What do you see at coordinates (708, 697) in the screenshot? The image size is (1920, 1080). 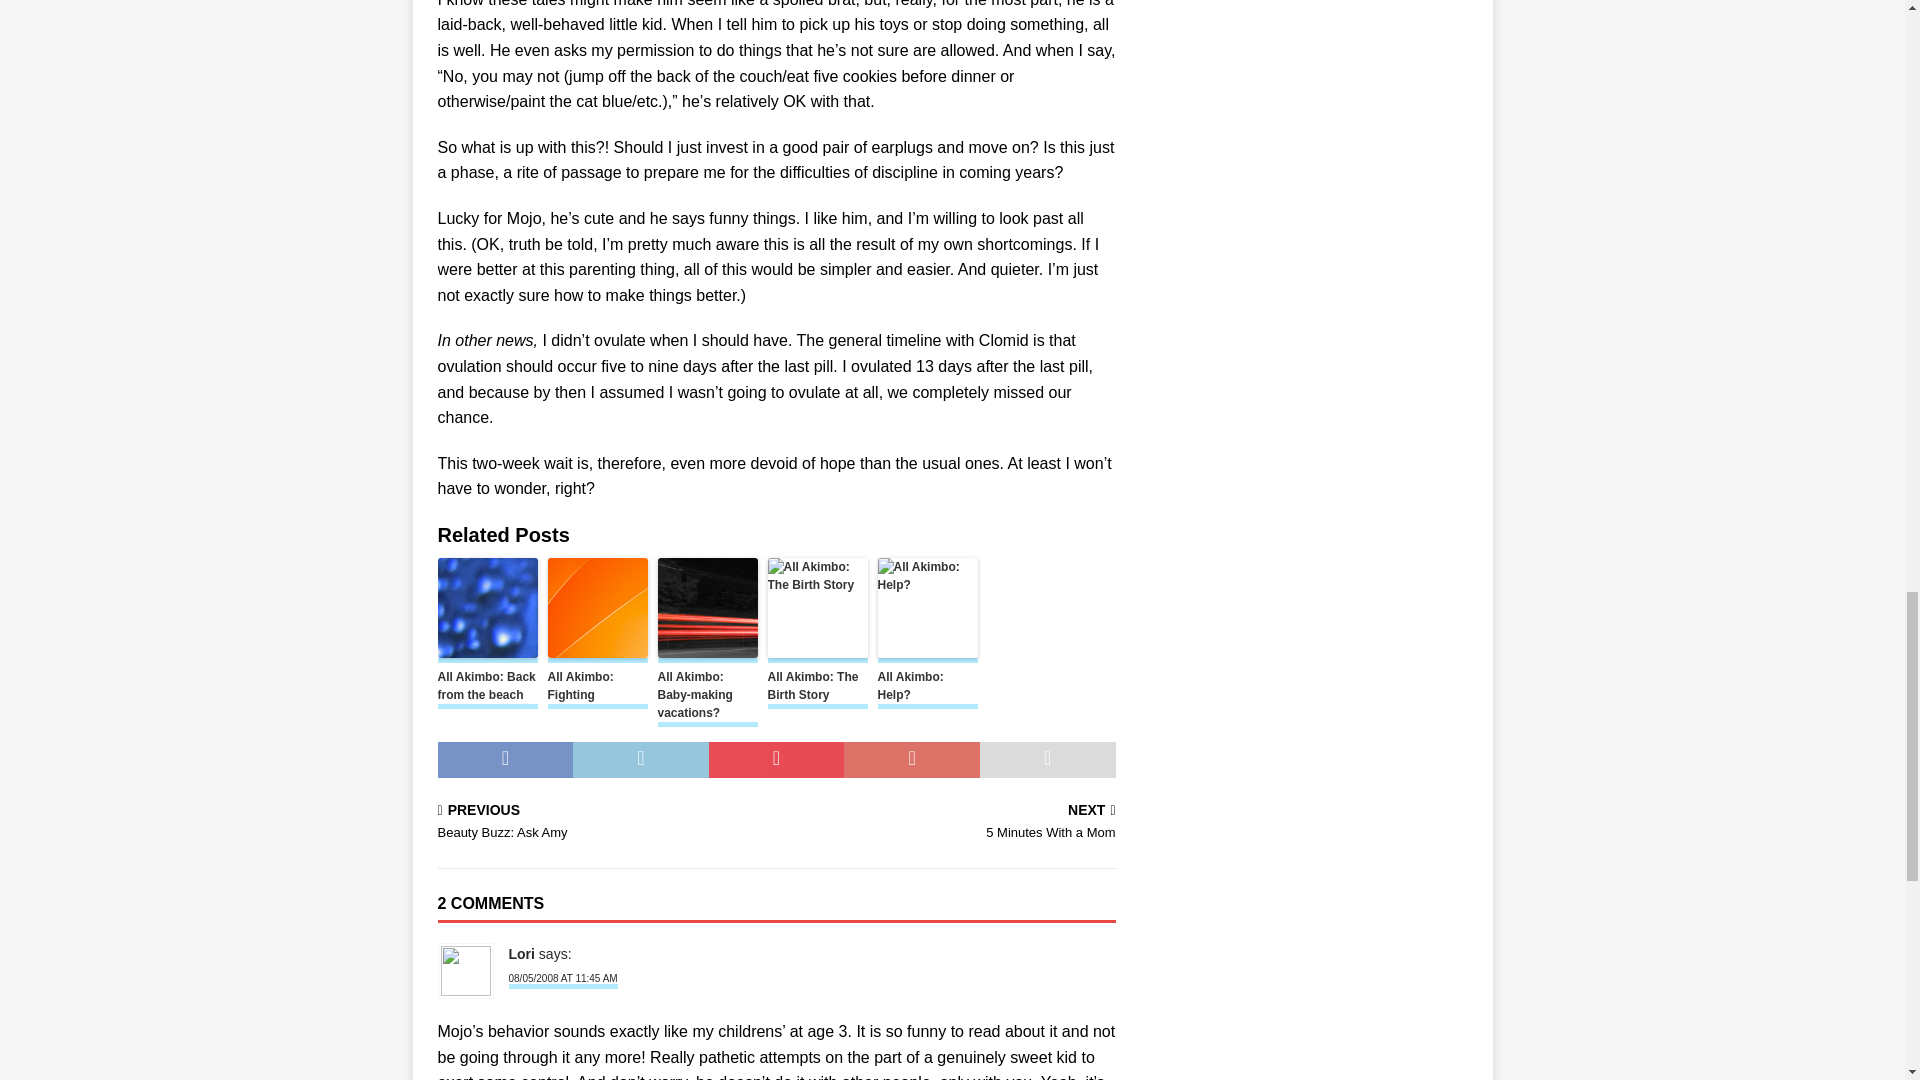 I see `All Akimbo: Baby-making vacations?` at bounding box center [708, 697].